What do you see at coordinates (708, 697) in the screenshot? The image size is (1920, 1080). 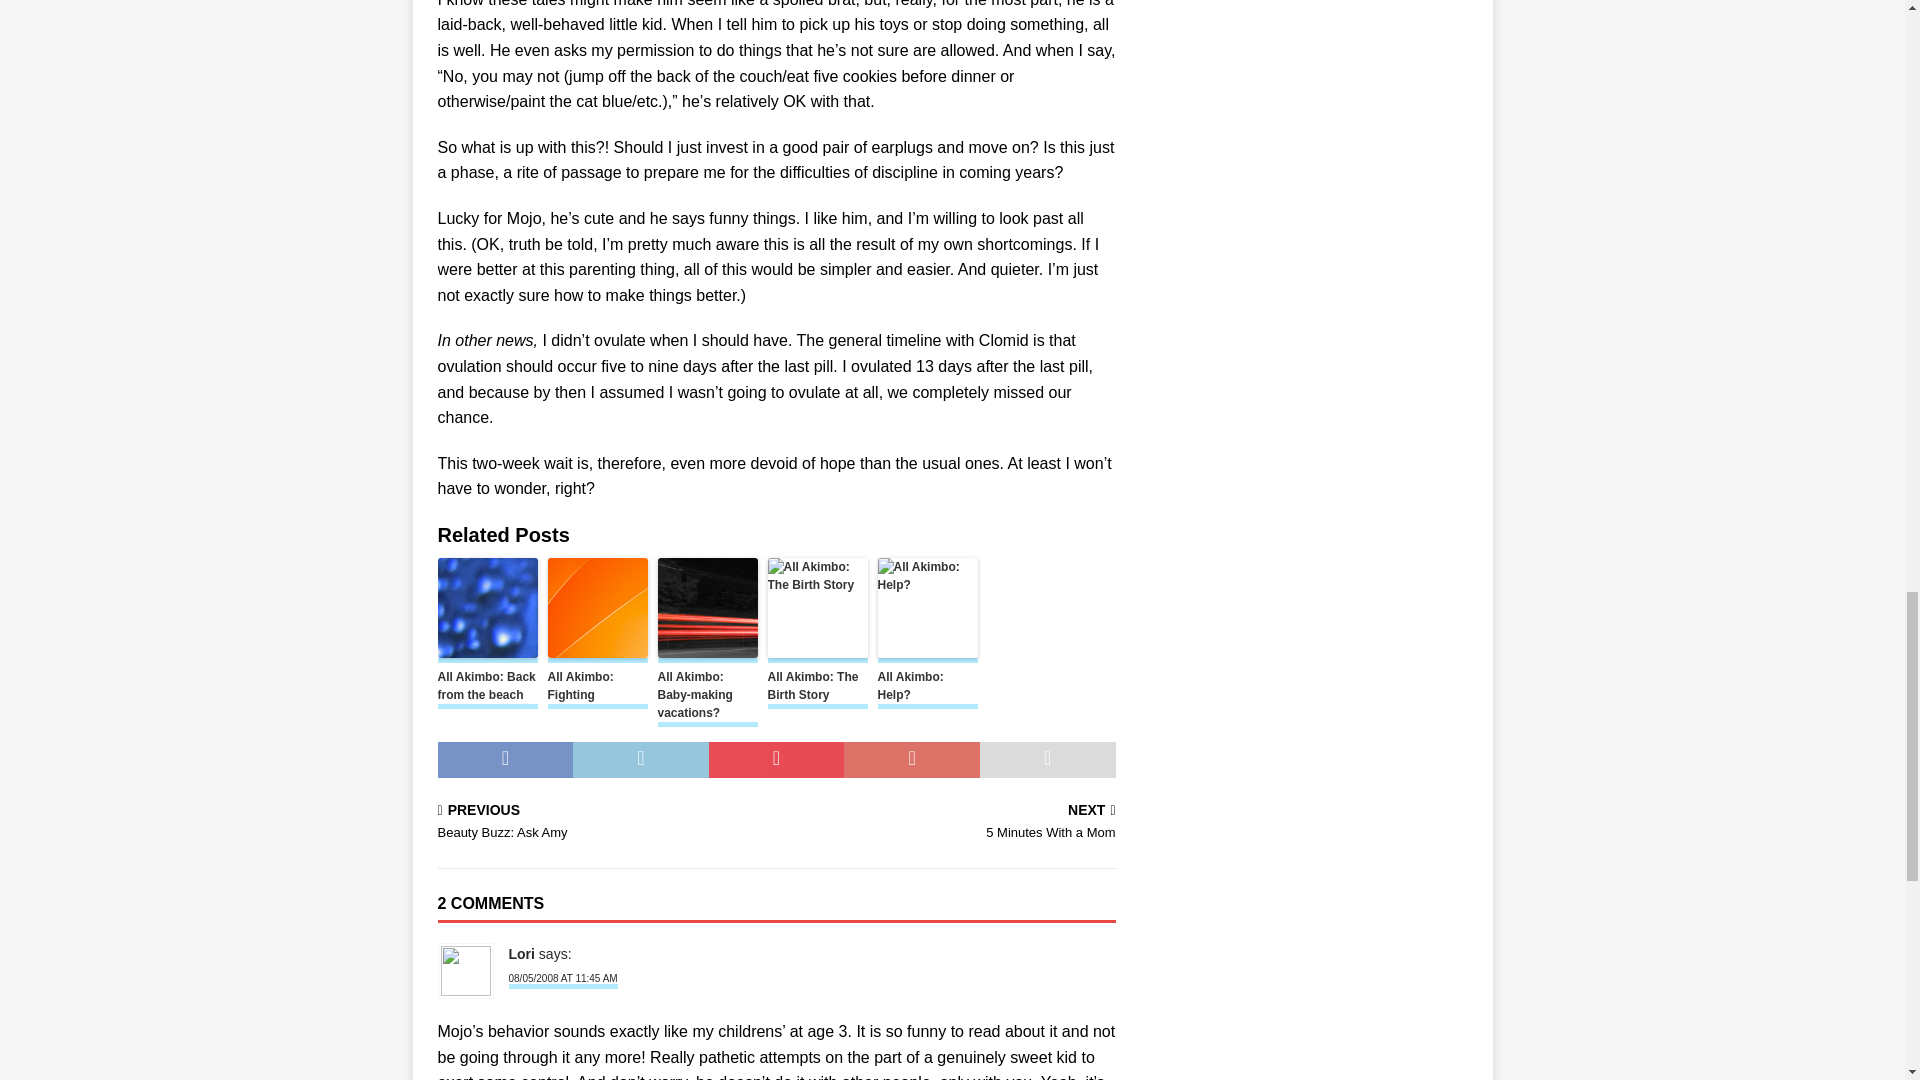 I see `All Akimbo: Baby-making vacations?` at bounding box center [708, 697].